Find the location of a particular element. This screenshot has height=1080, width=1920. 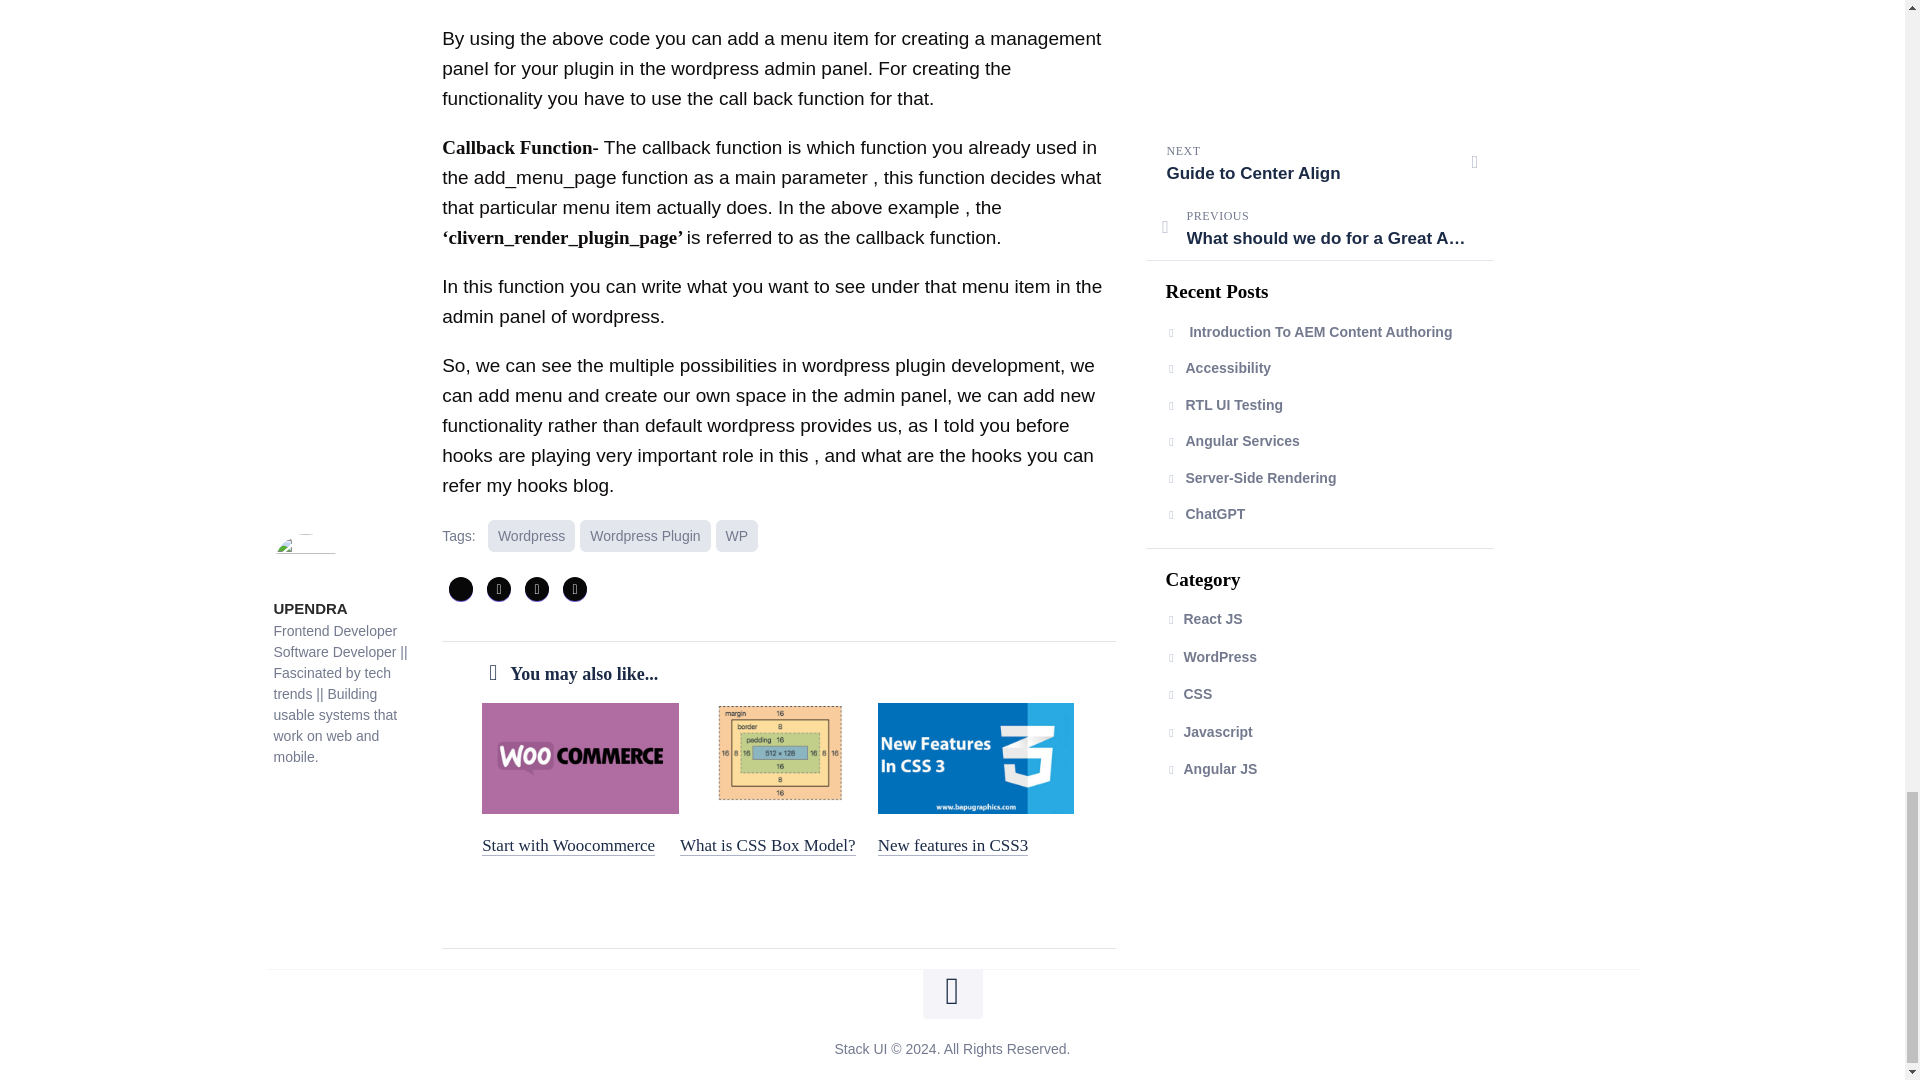

Wordpress is located at coordinates (530, 535).